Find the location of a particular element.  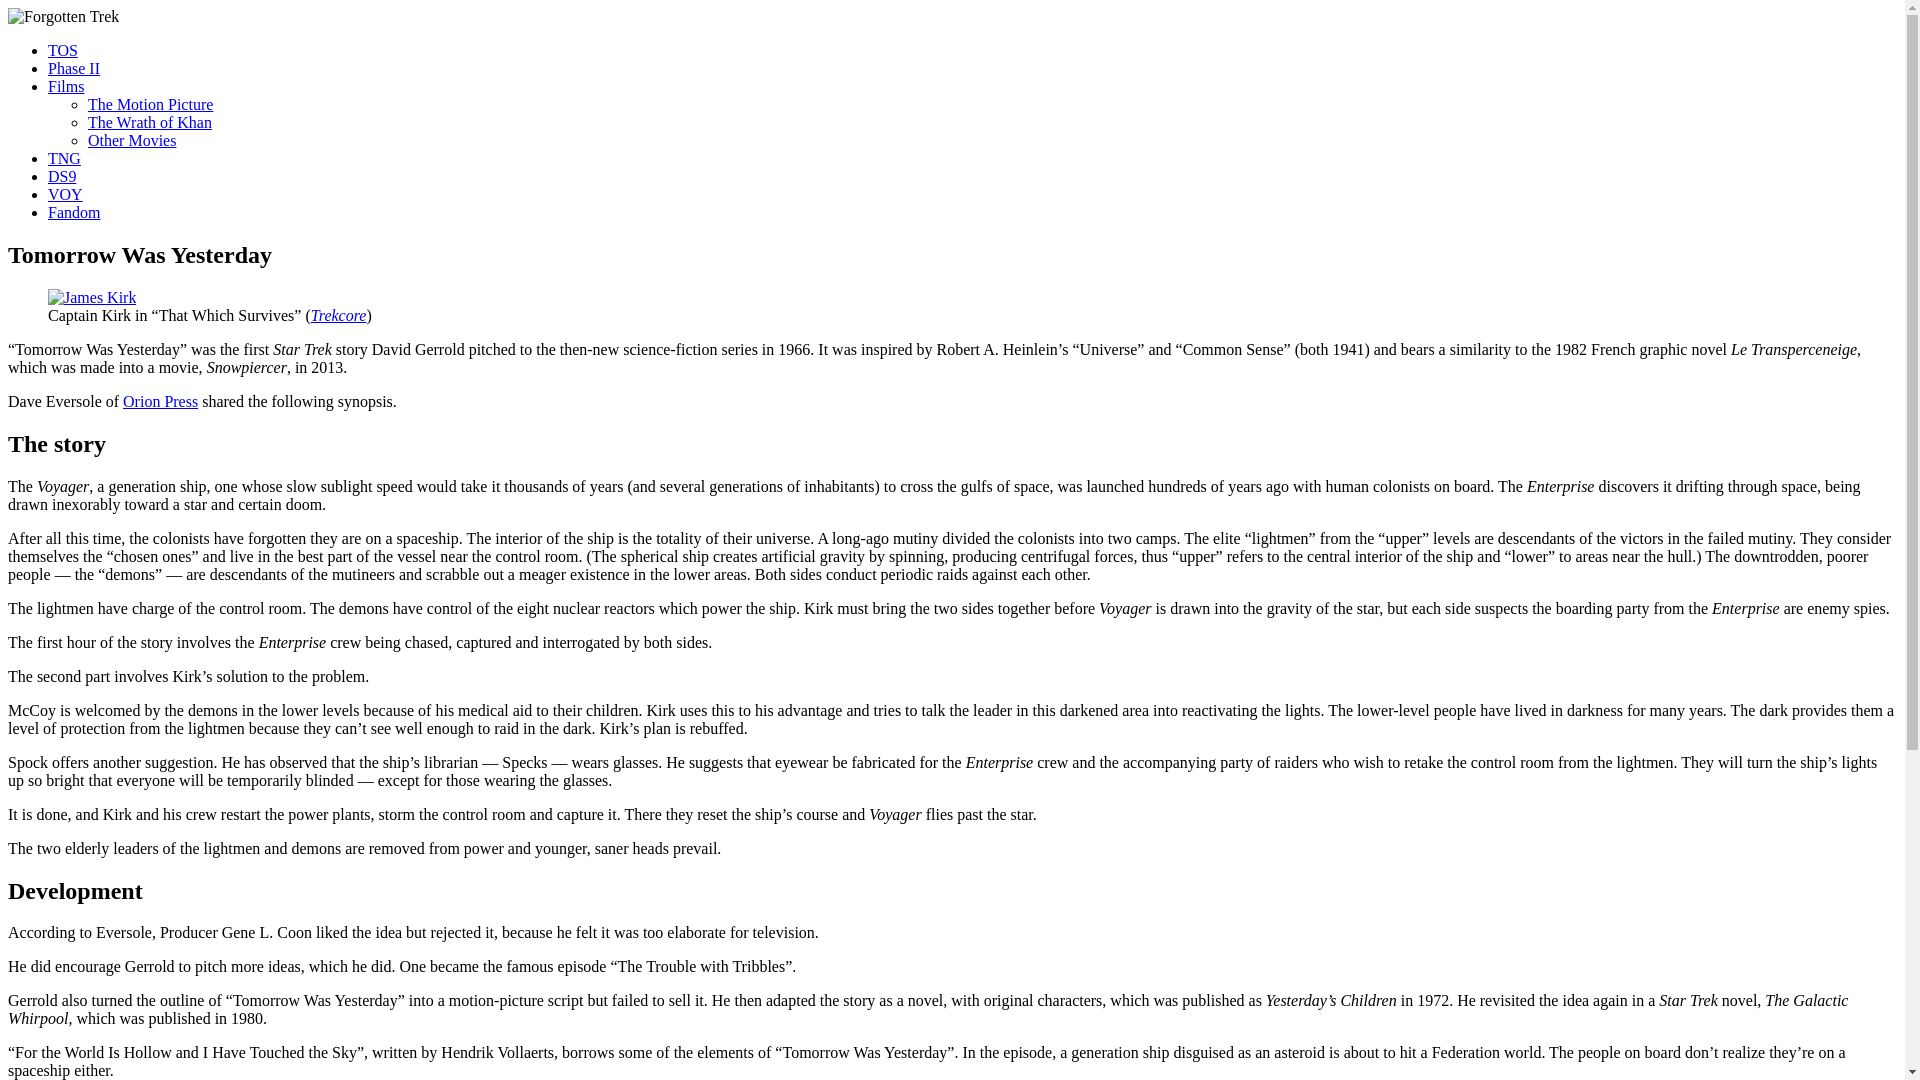

Phase II is located at coordinates (74, 68).